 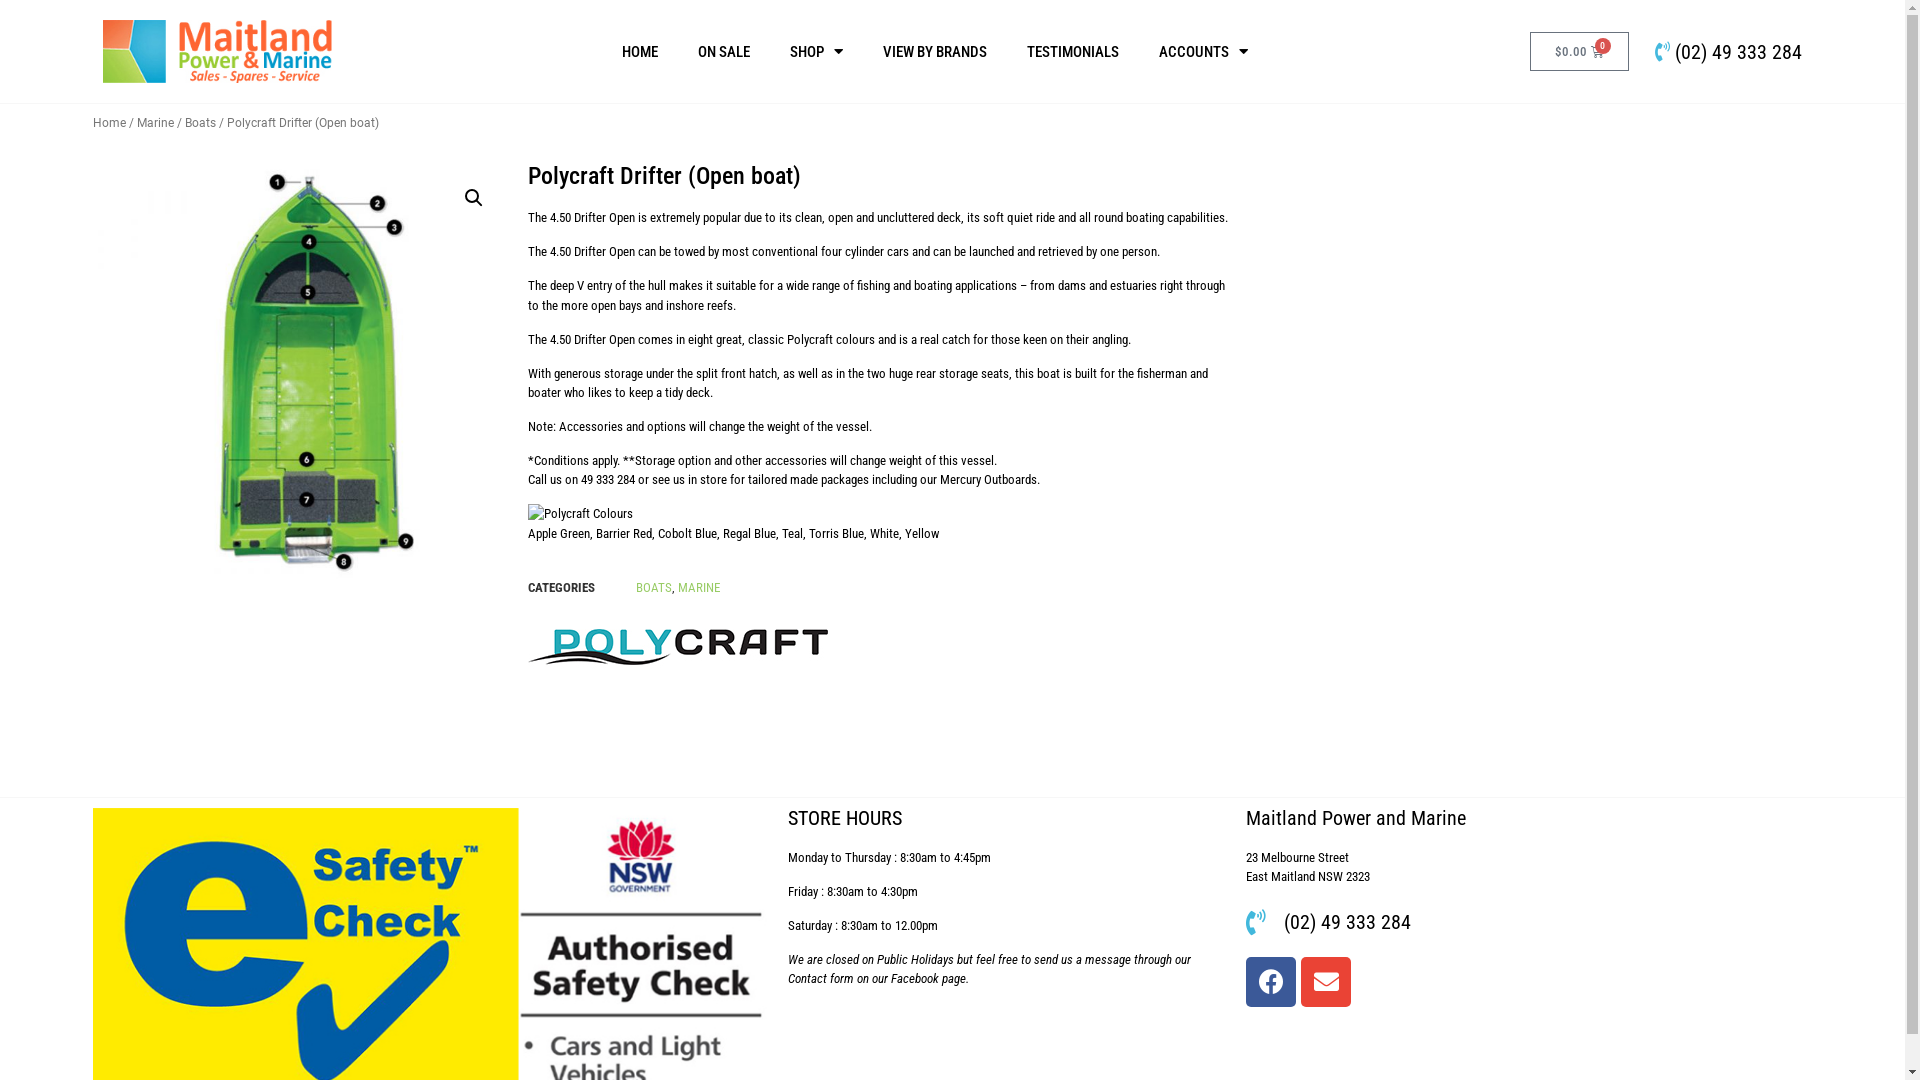 I want to click on Home, so click(x=108, y=123).